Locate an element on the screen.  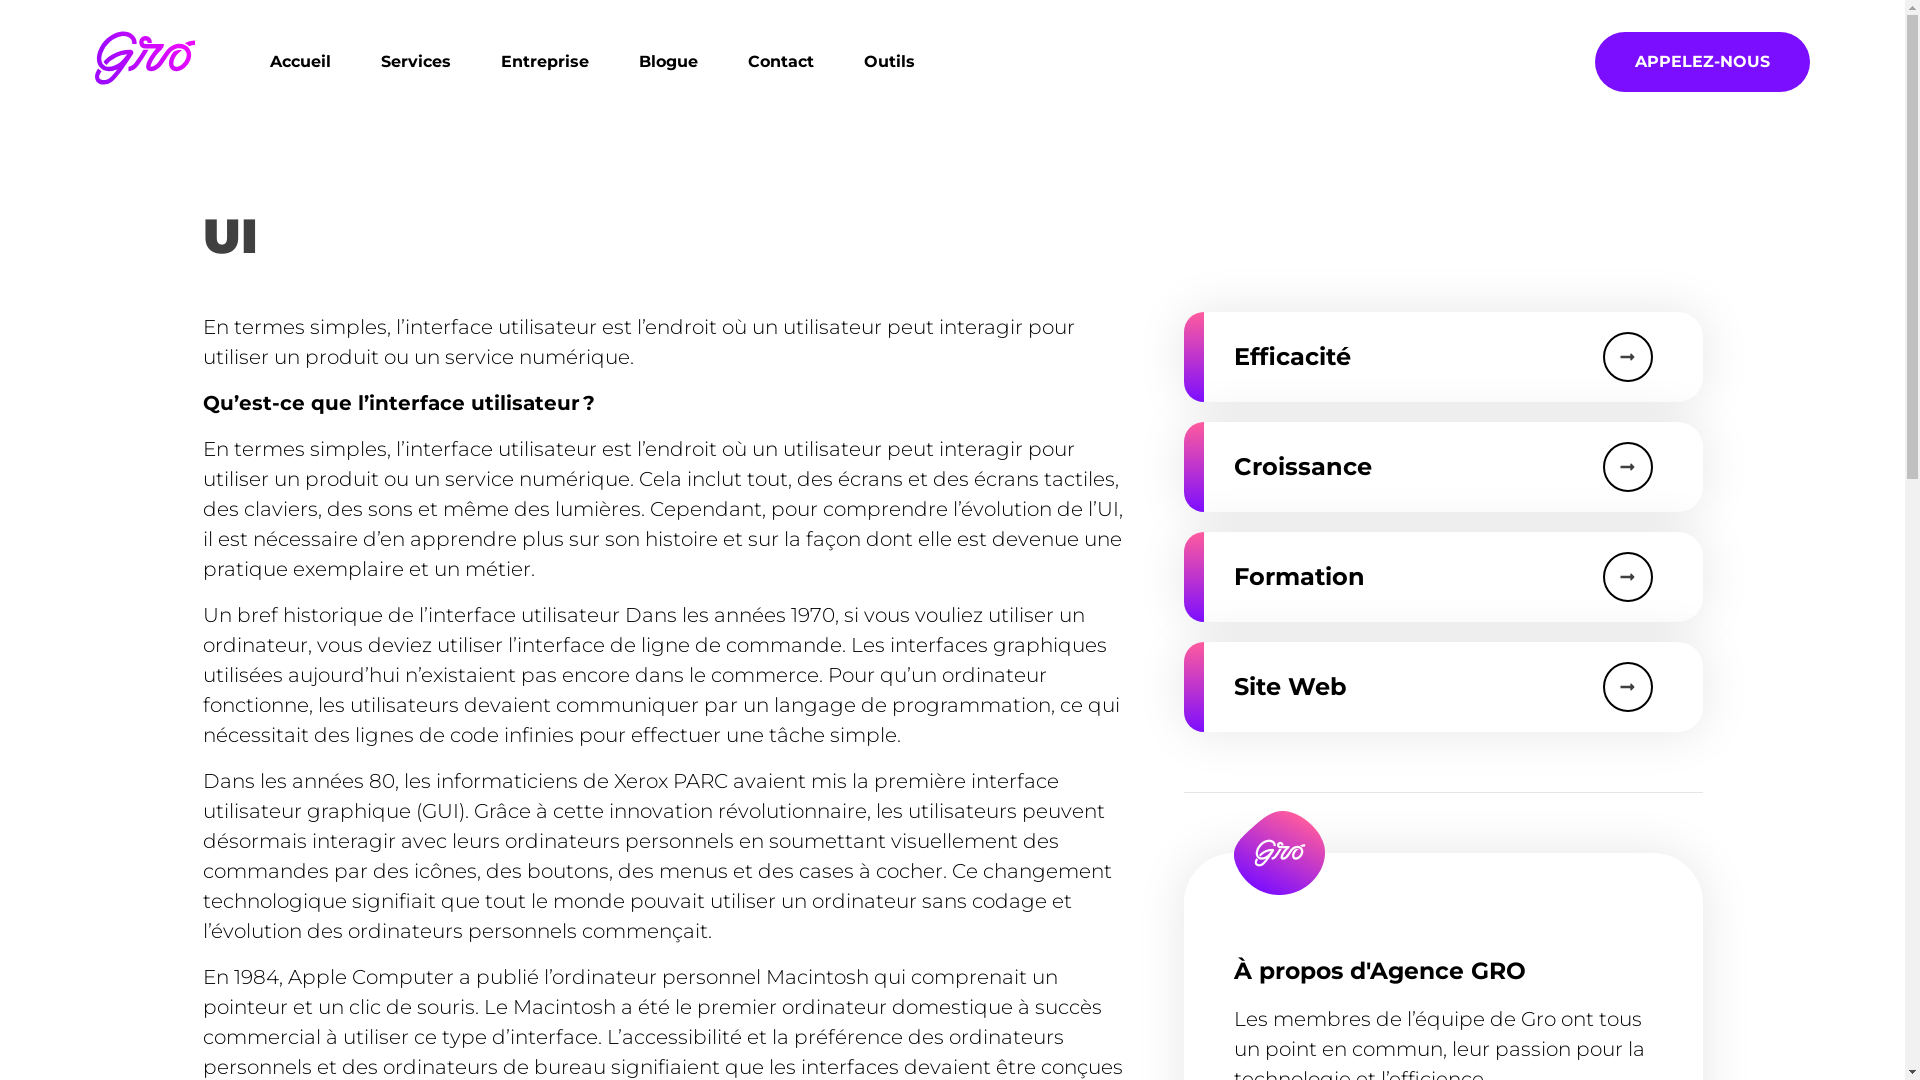
Croissance is located at coordinates (1443, 467).